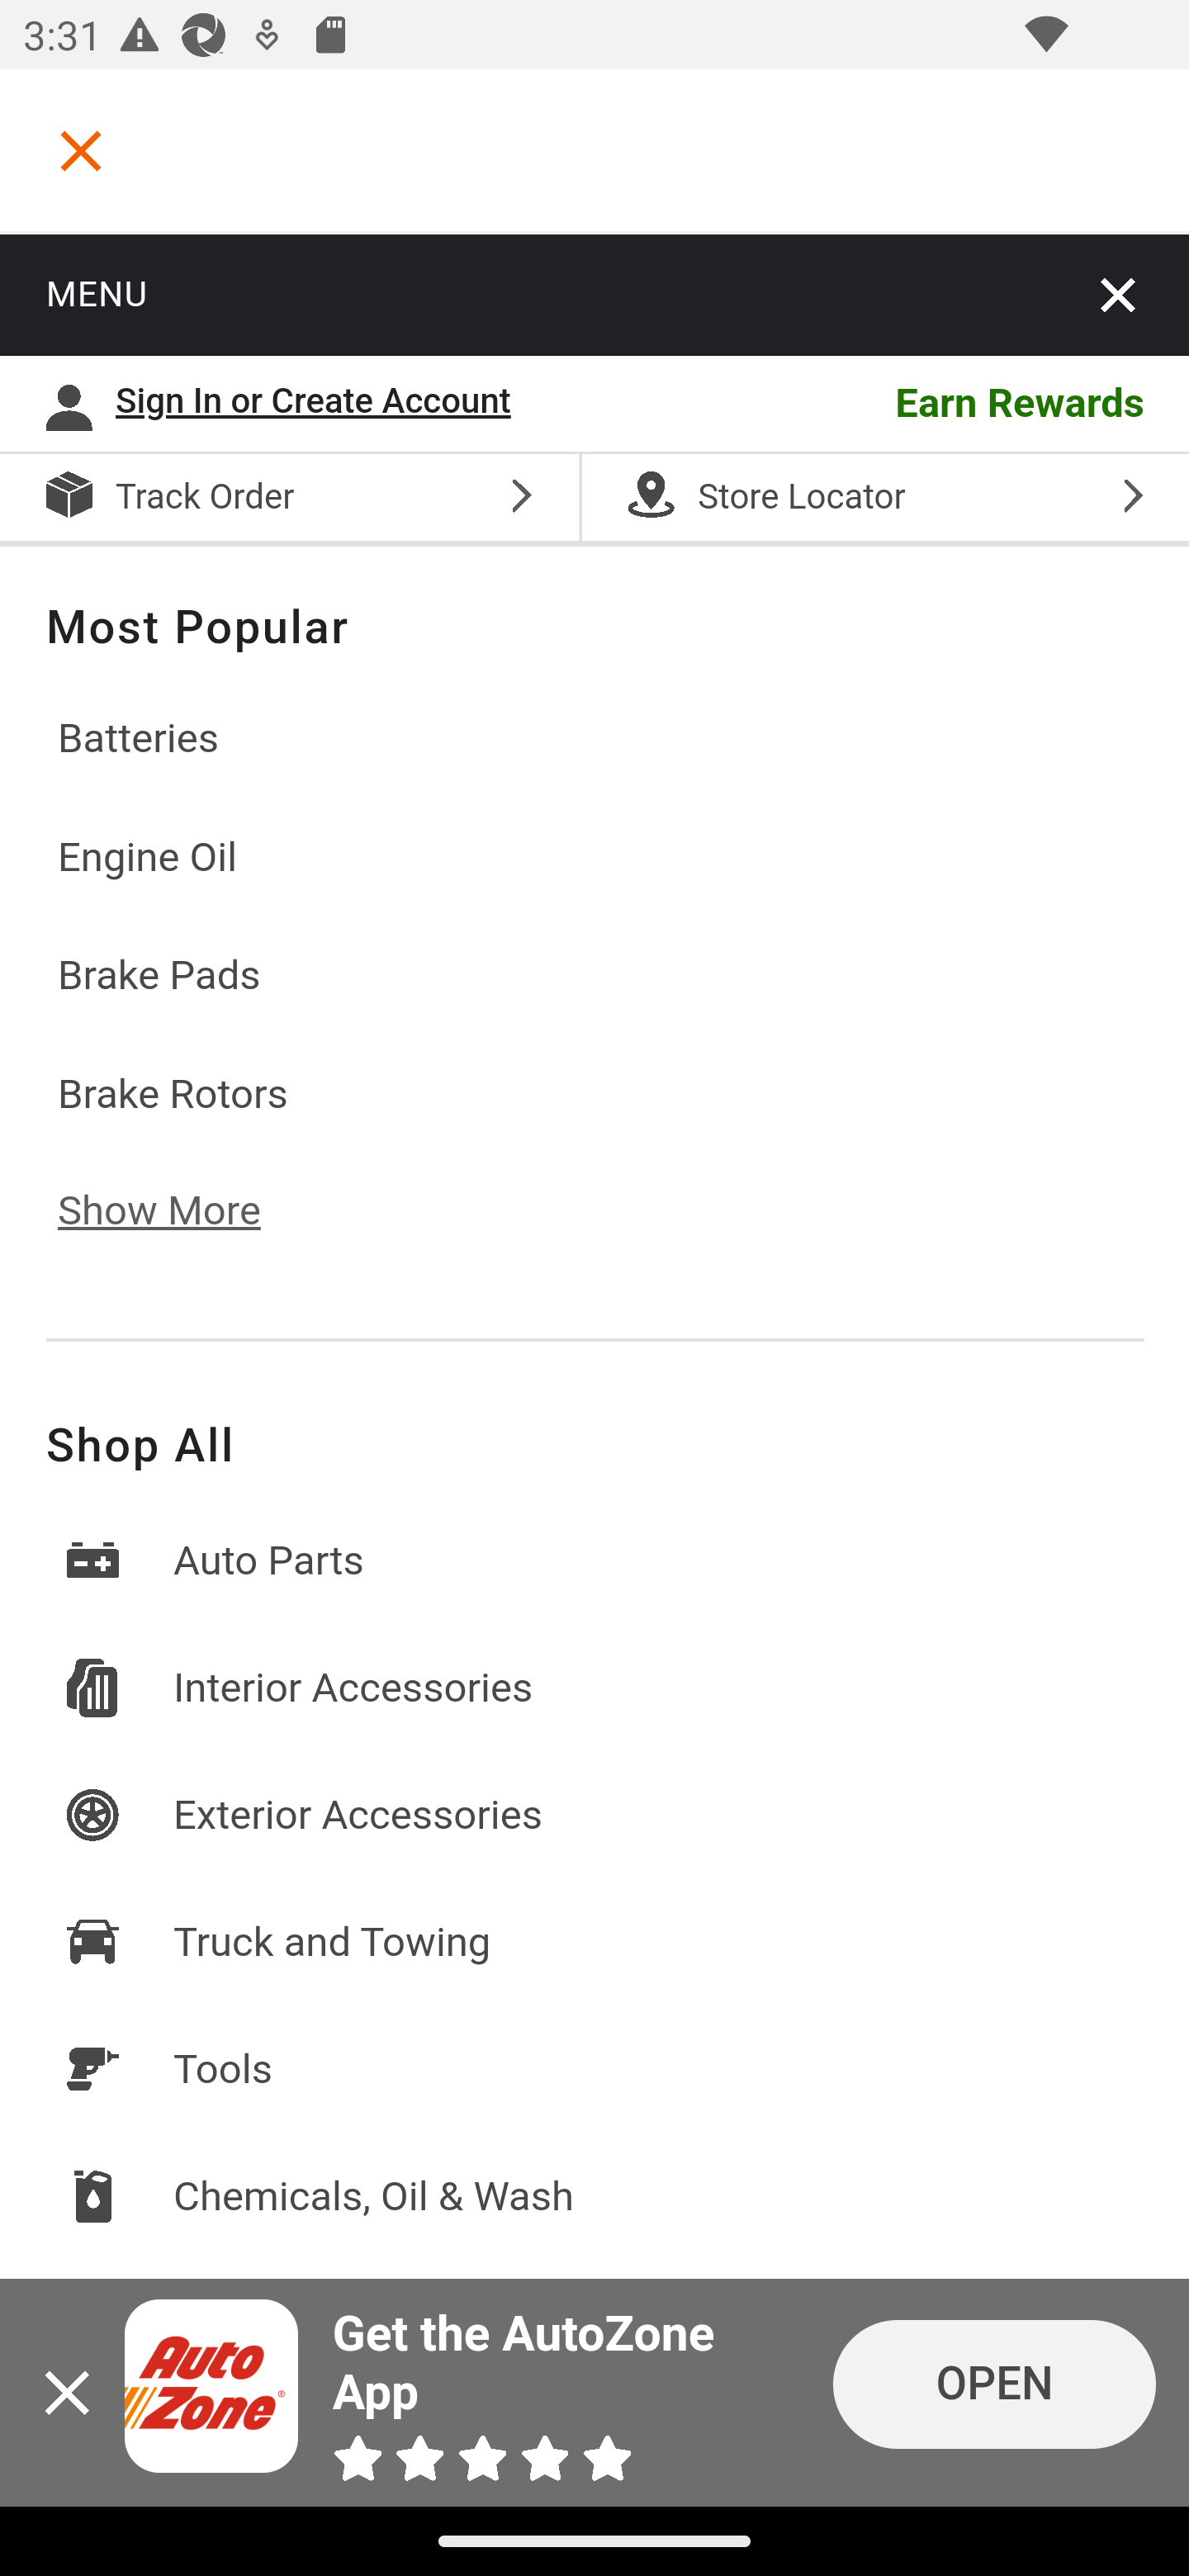  I want to click on Close icon Get the AutoZone App OPEN, so click(594, 2393).